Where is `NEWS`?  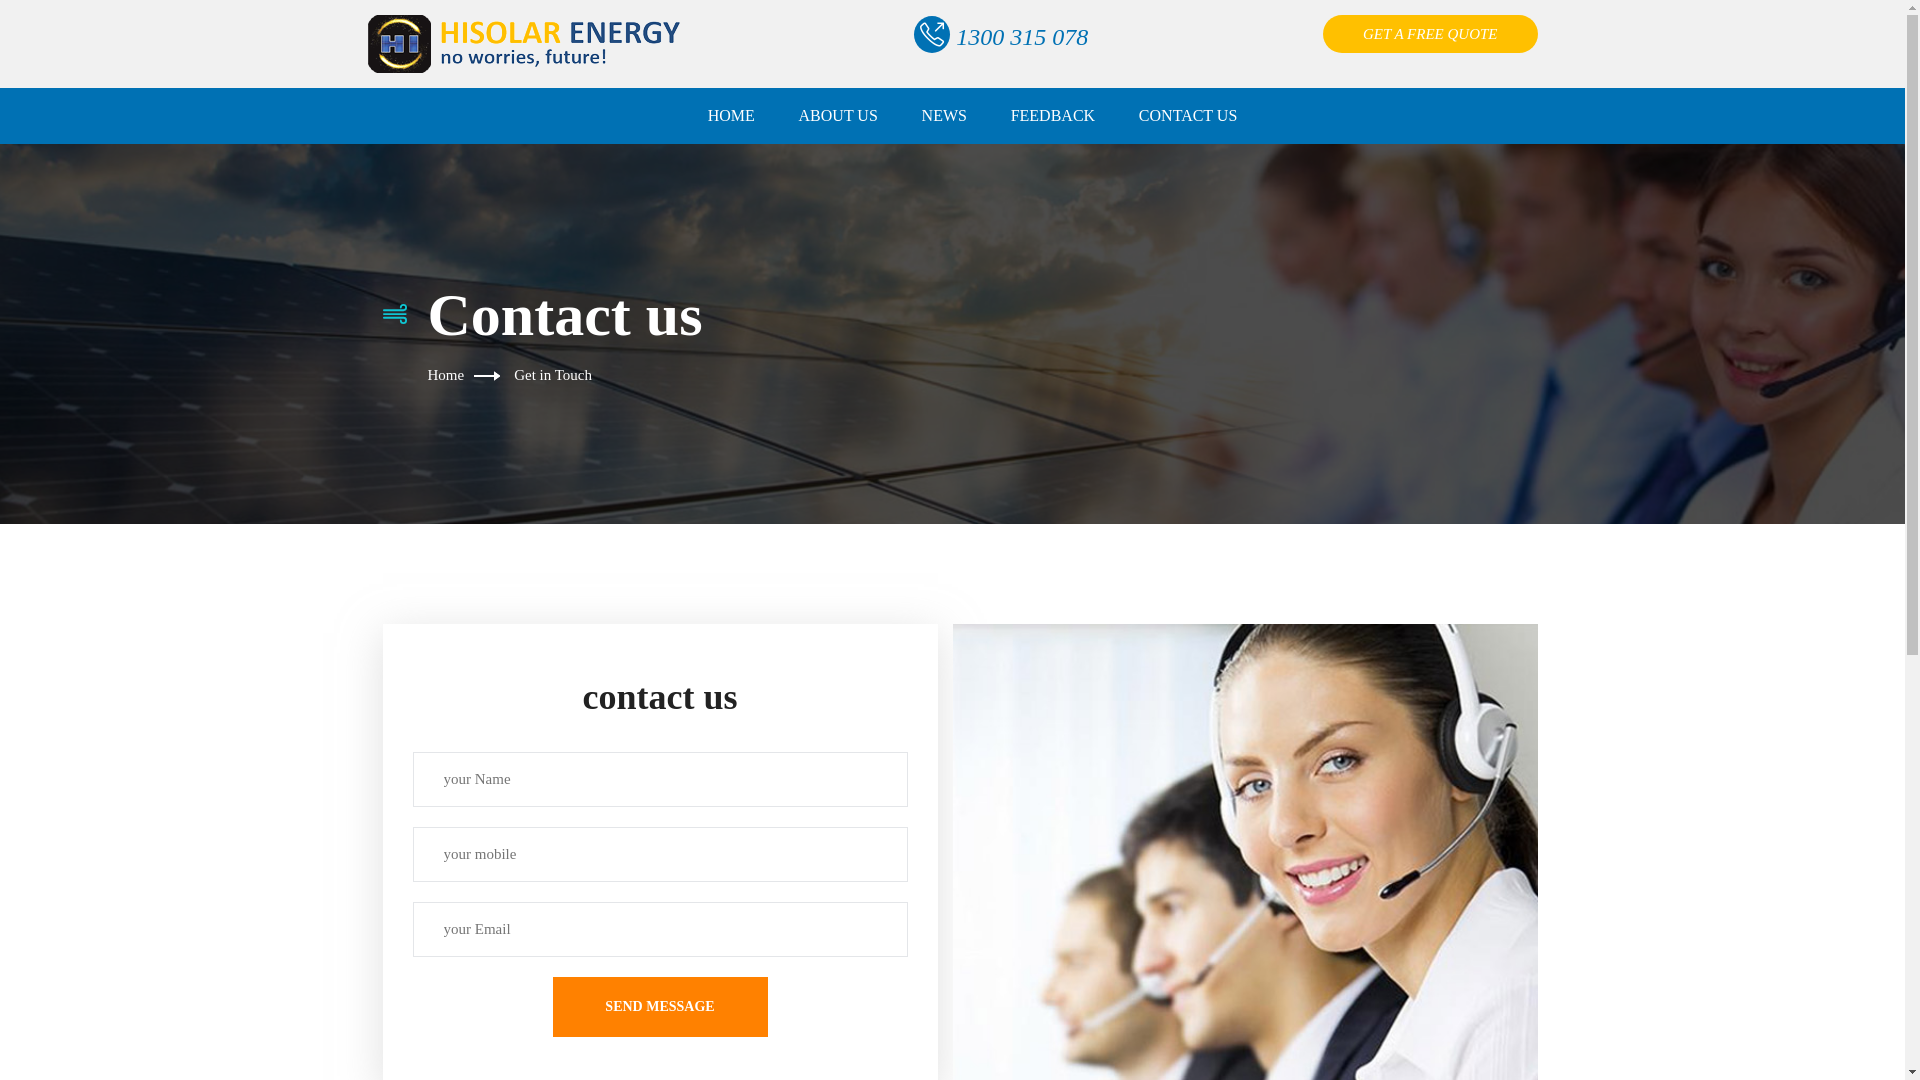 NEWS is located at coordinates (944, 116).